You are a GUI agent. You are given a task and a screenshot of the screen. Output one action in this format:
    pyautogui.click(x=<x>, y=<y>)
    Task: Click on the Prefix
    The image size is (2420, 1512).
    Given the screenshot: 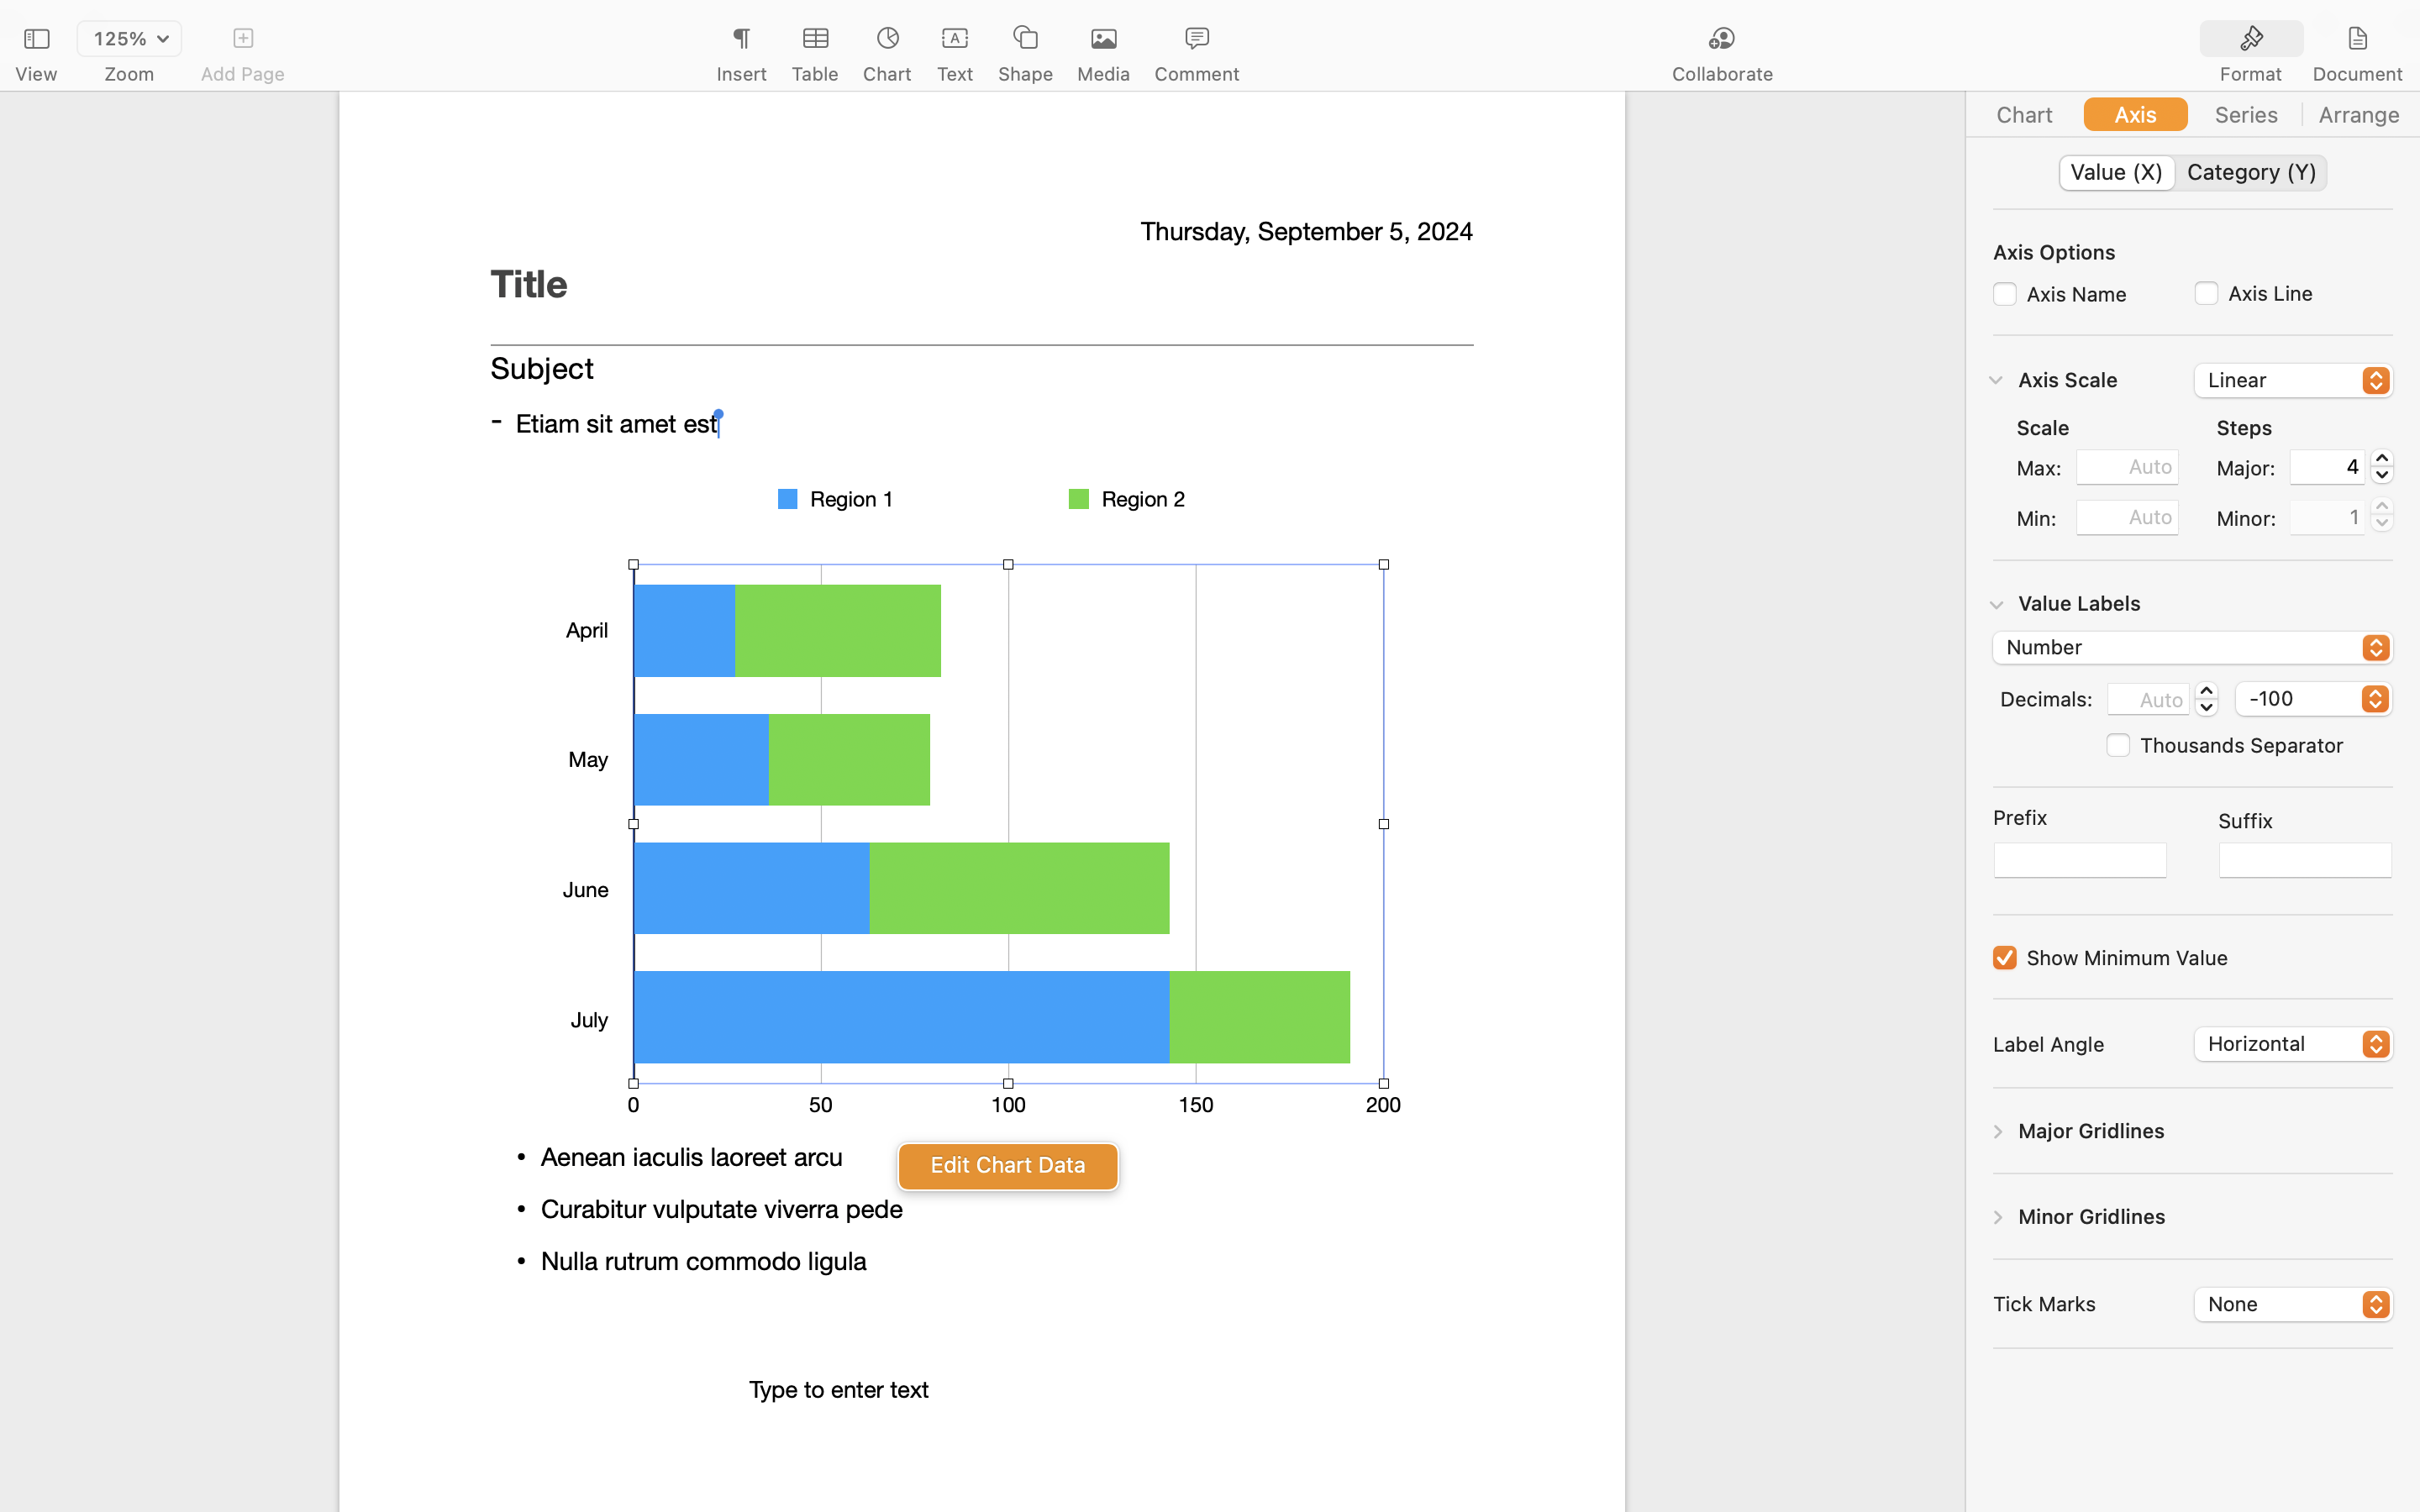 What is the action you would take?
    pyautogui.click(x=2020, y=819)
    